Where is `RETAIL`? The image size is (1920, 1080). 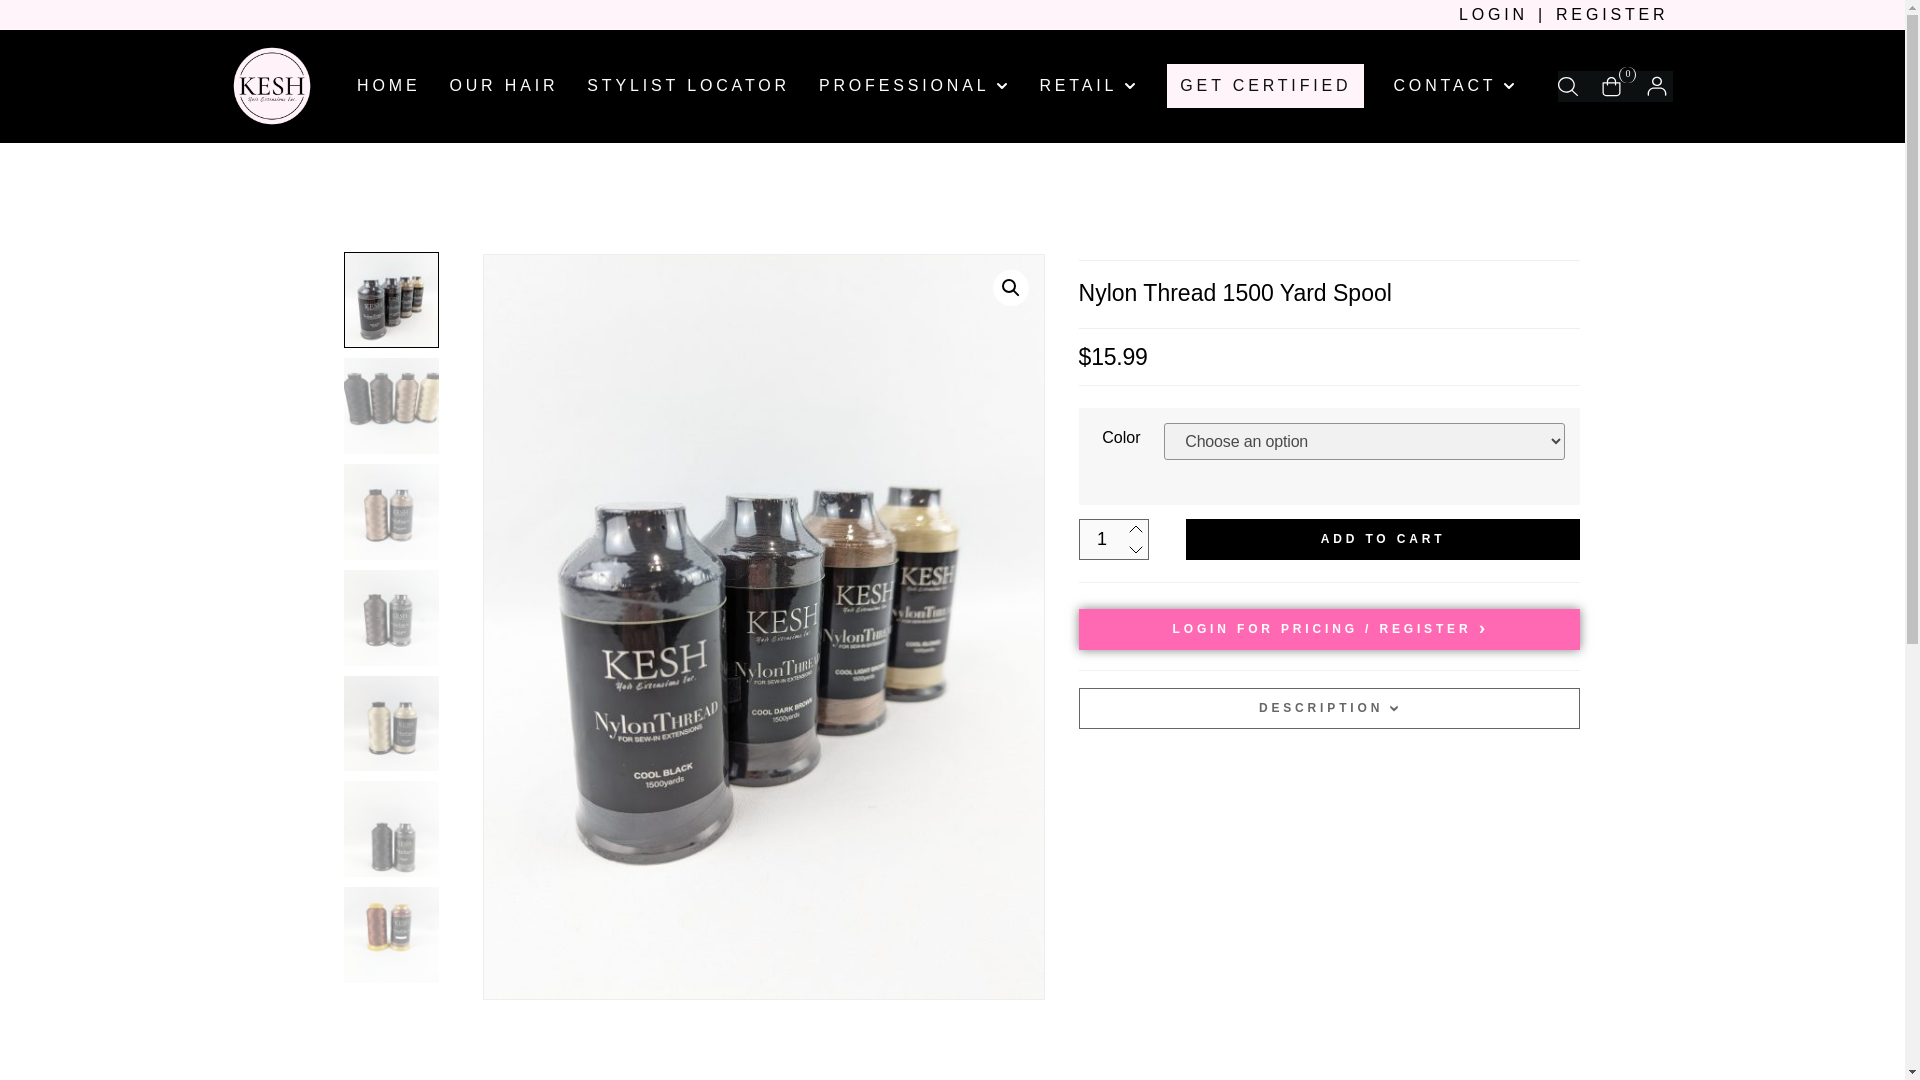 RETAIL is located at coordinates (1088, 86).